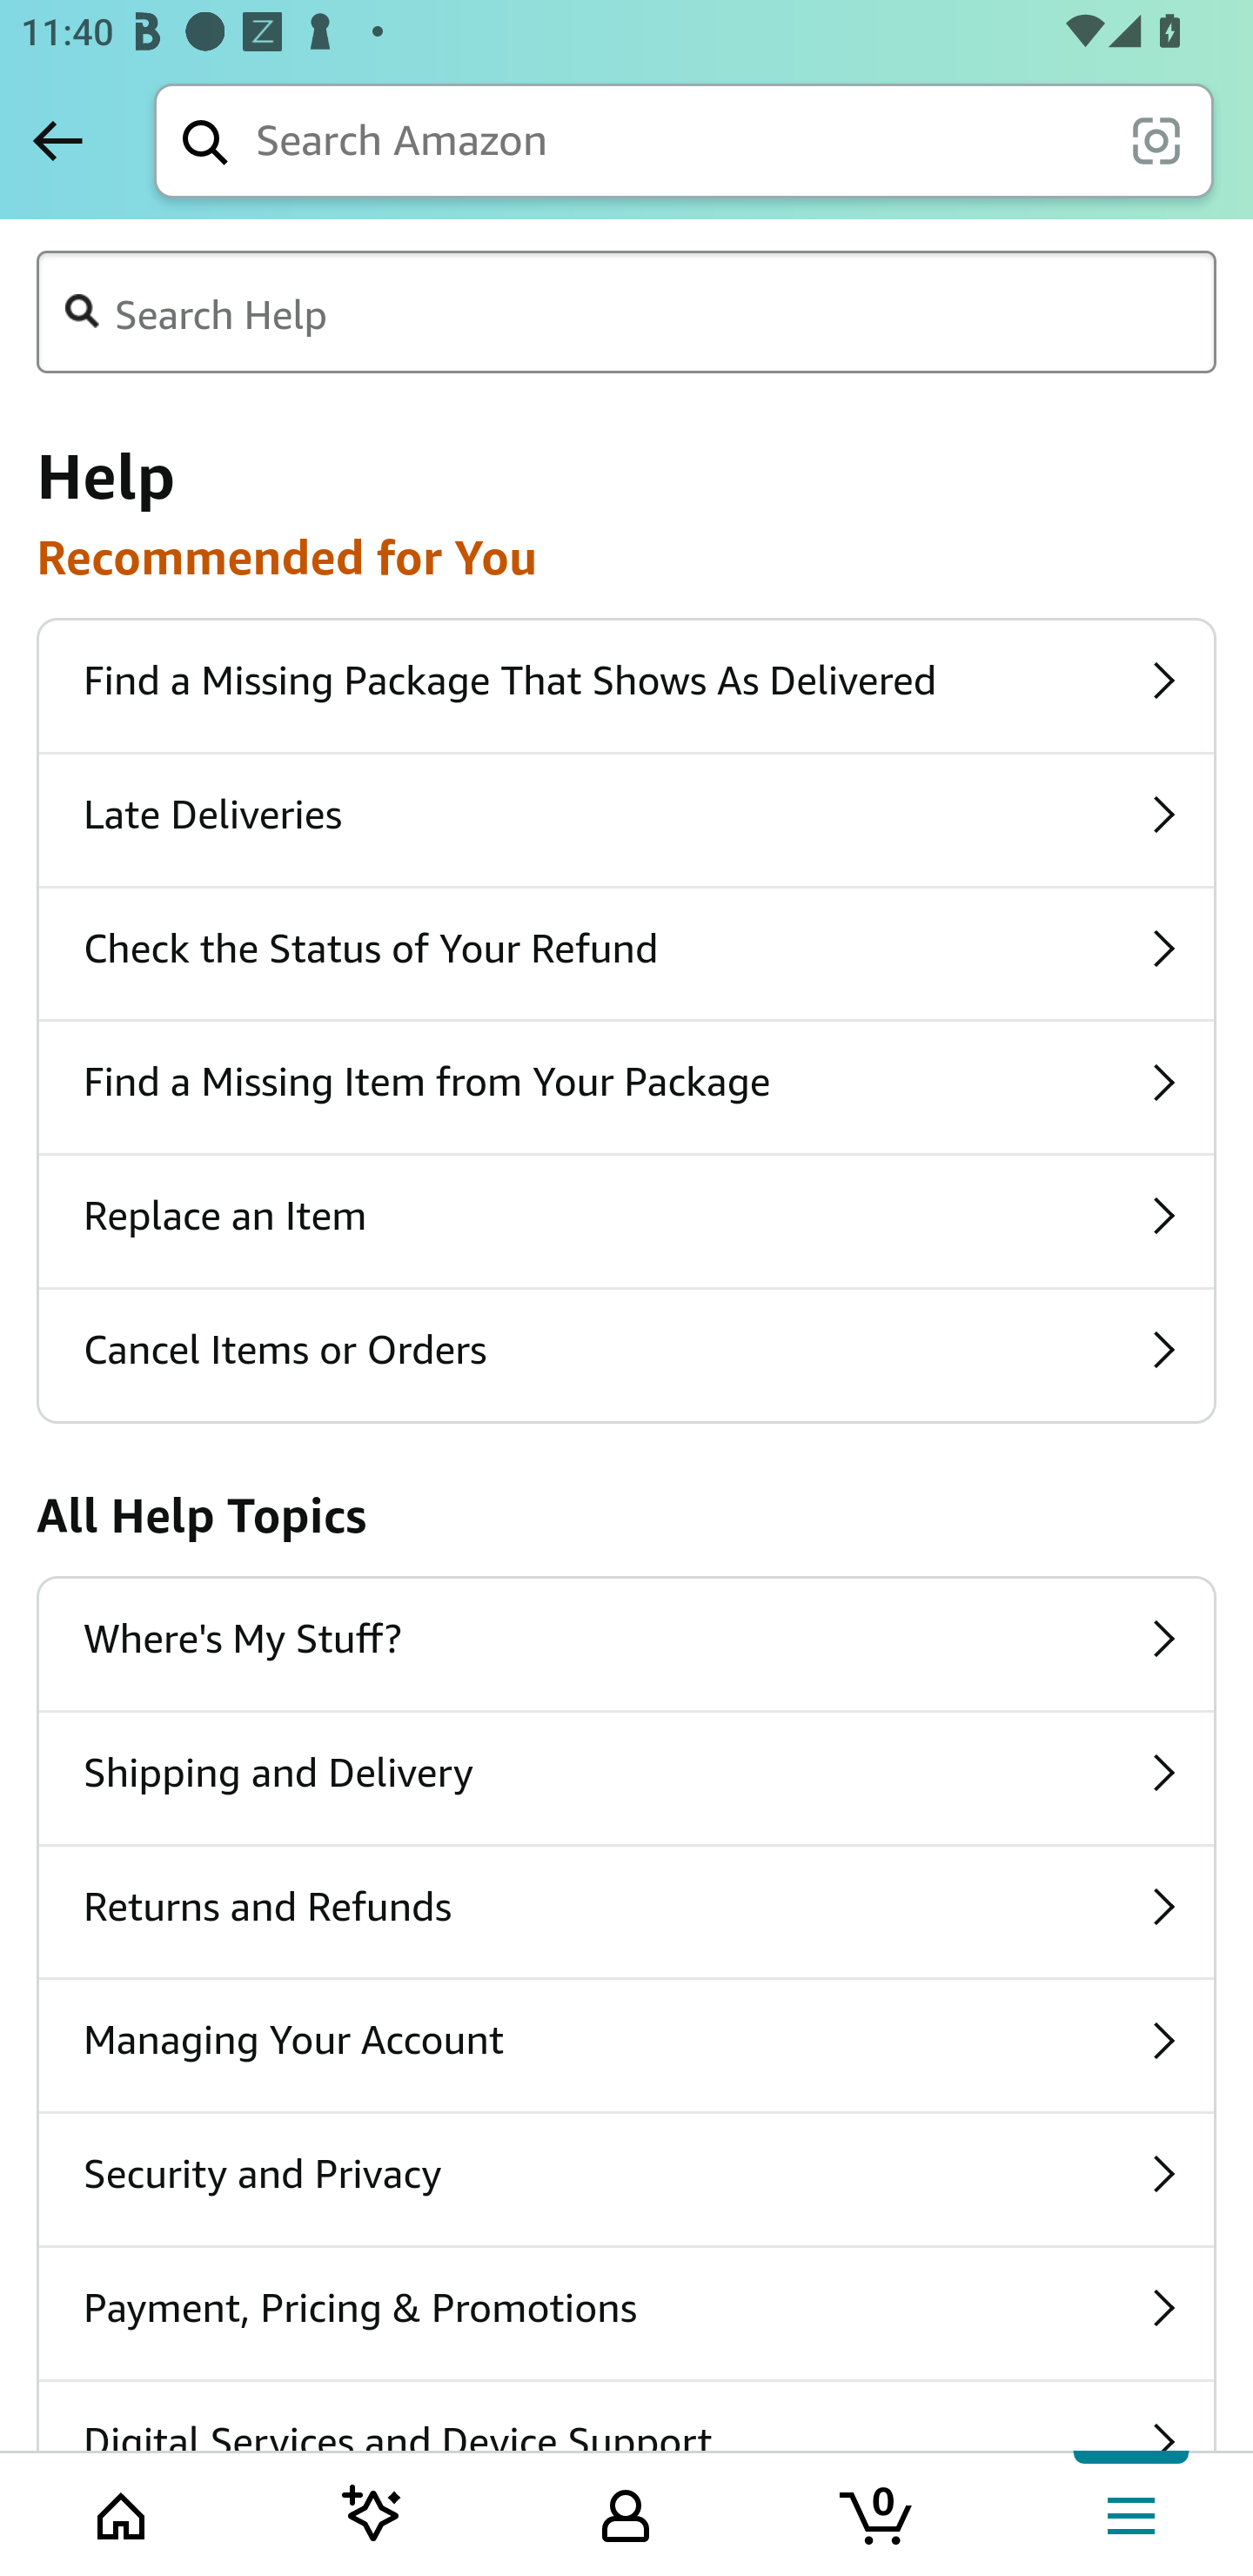 This screenshot has height=2576, width=1253. I want to click on Inspire feed Tab 2 of 5, so click(372, 2512).